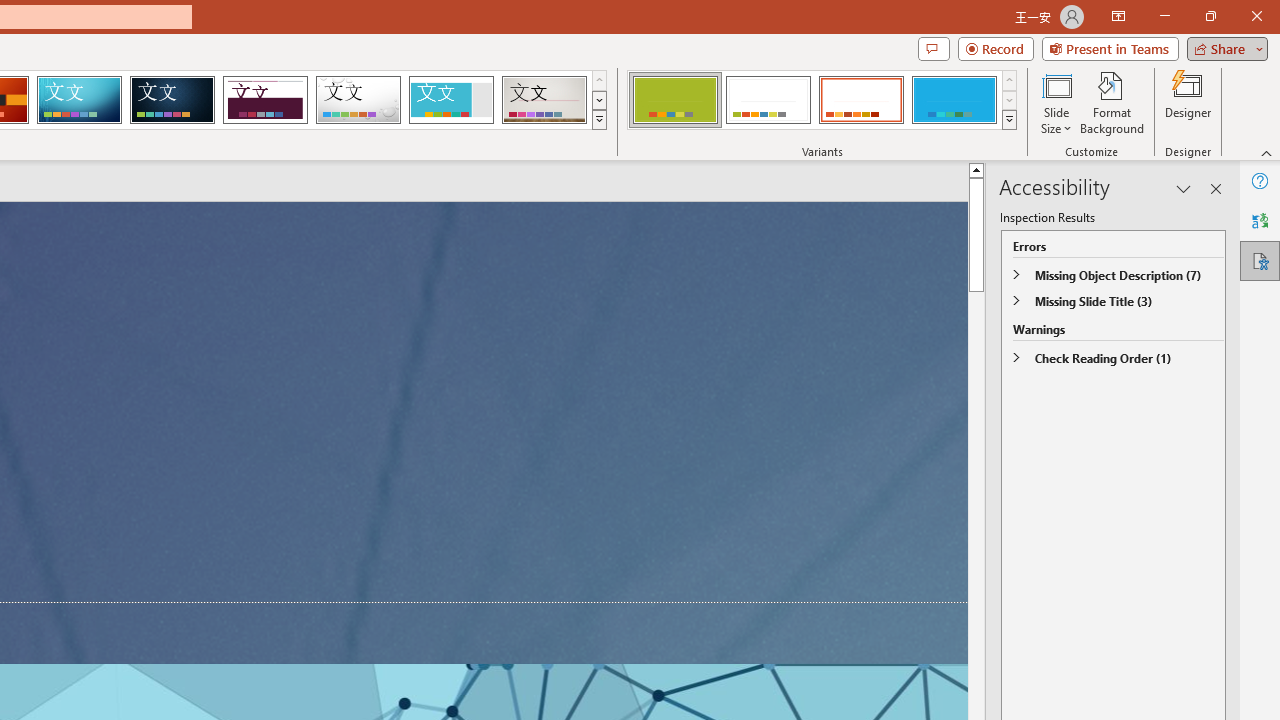 The image size is (1280, 720). Describe the element at coordinates (265, 100) in the screenshot. I see `Dividend` at that location.